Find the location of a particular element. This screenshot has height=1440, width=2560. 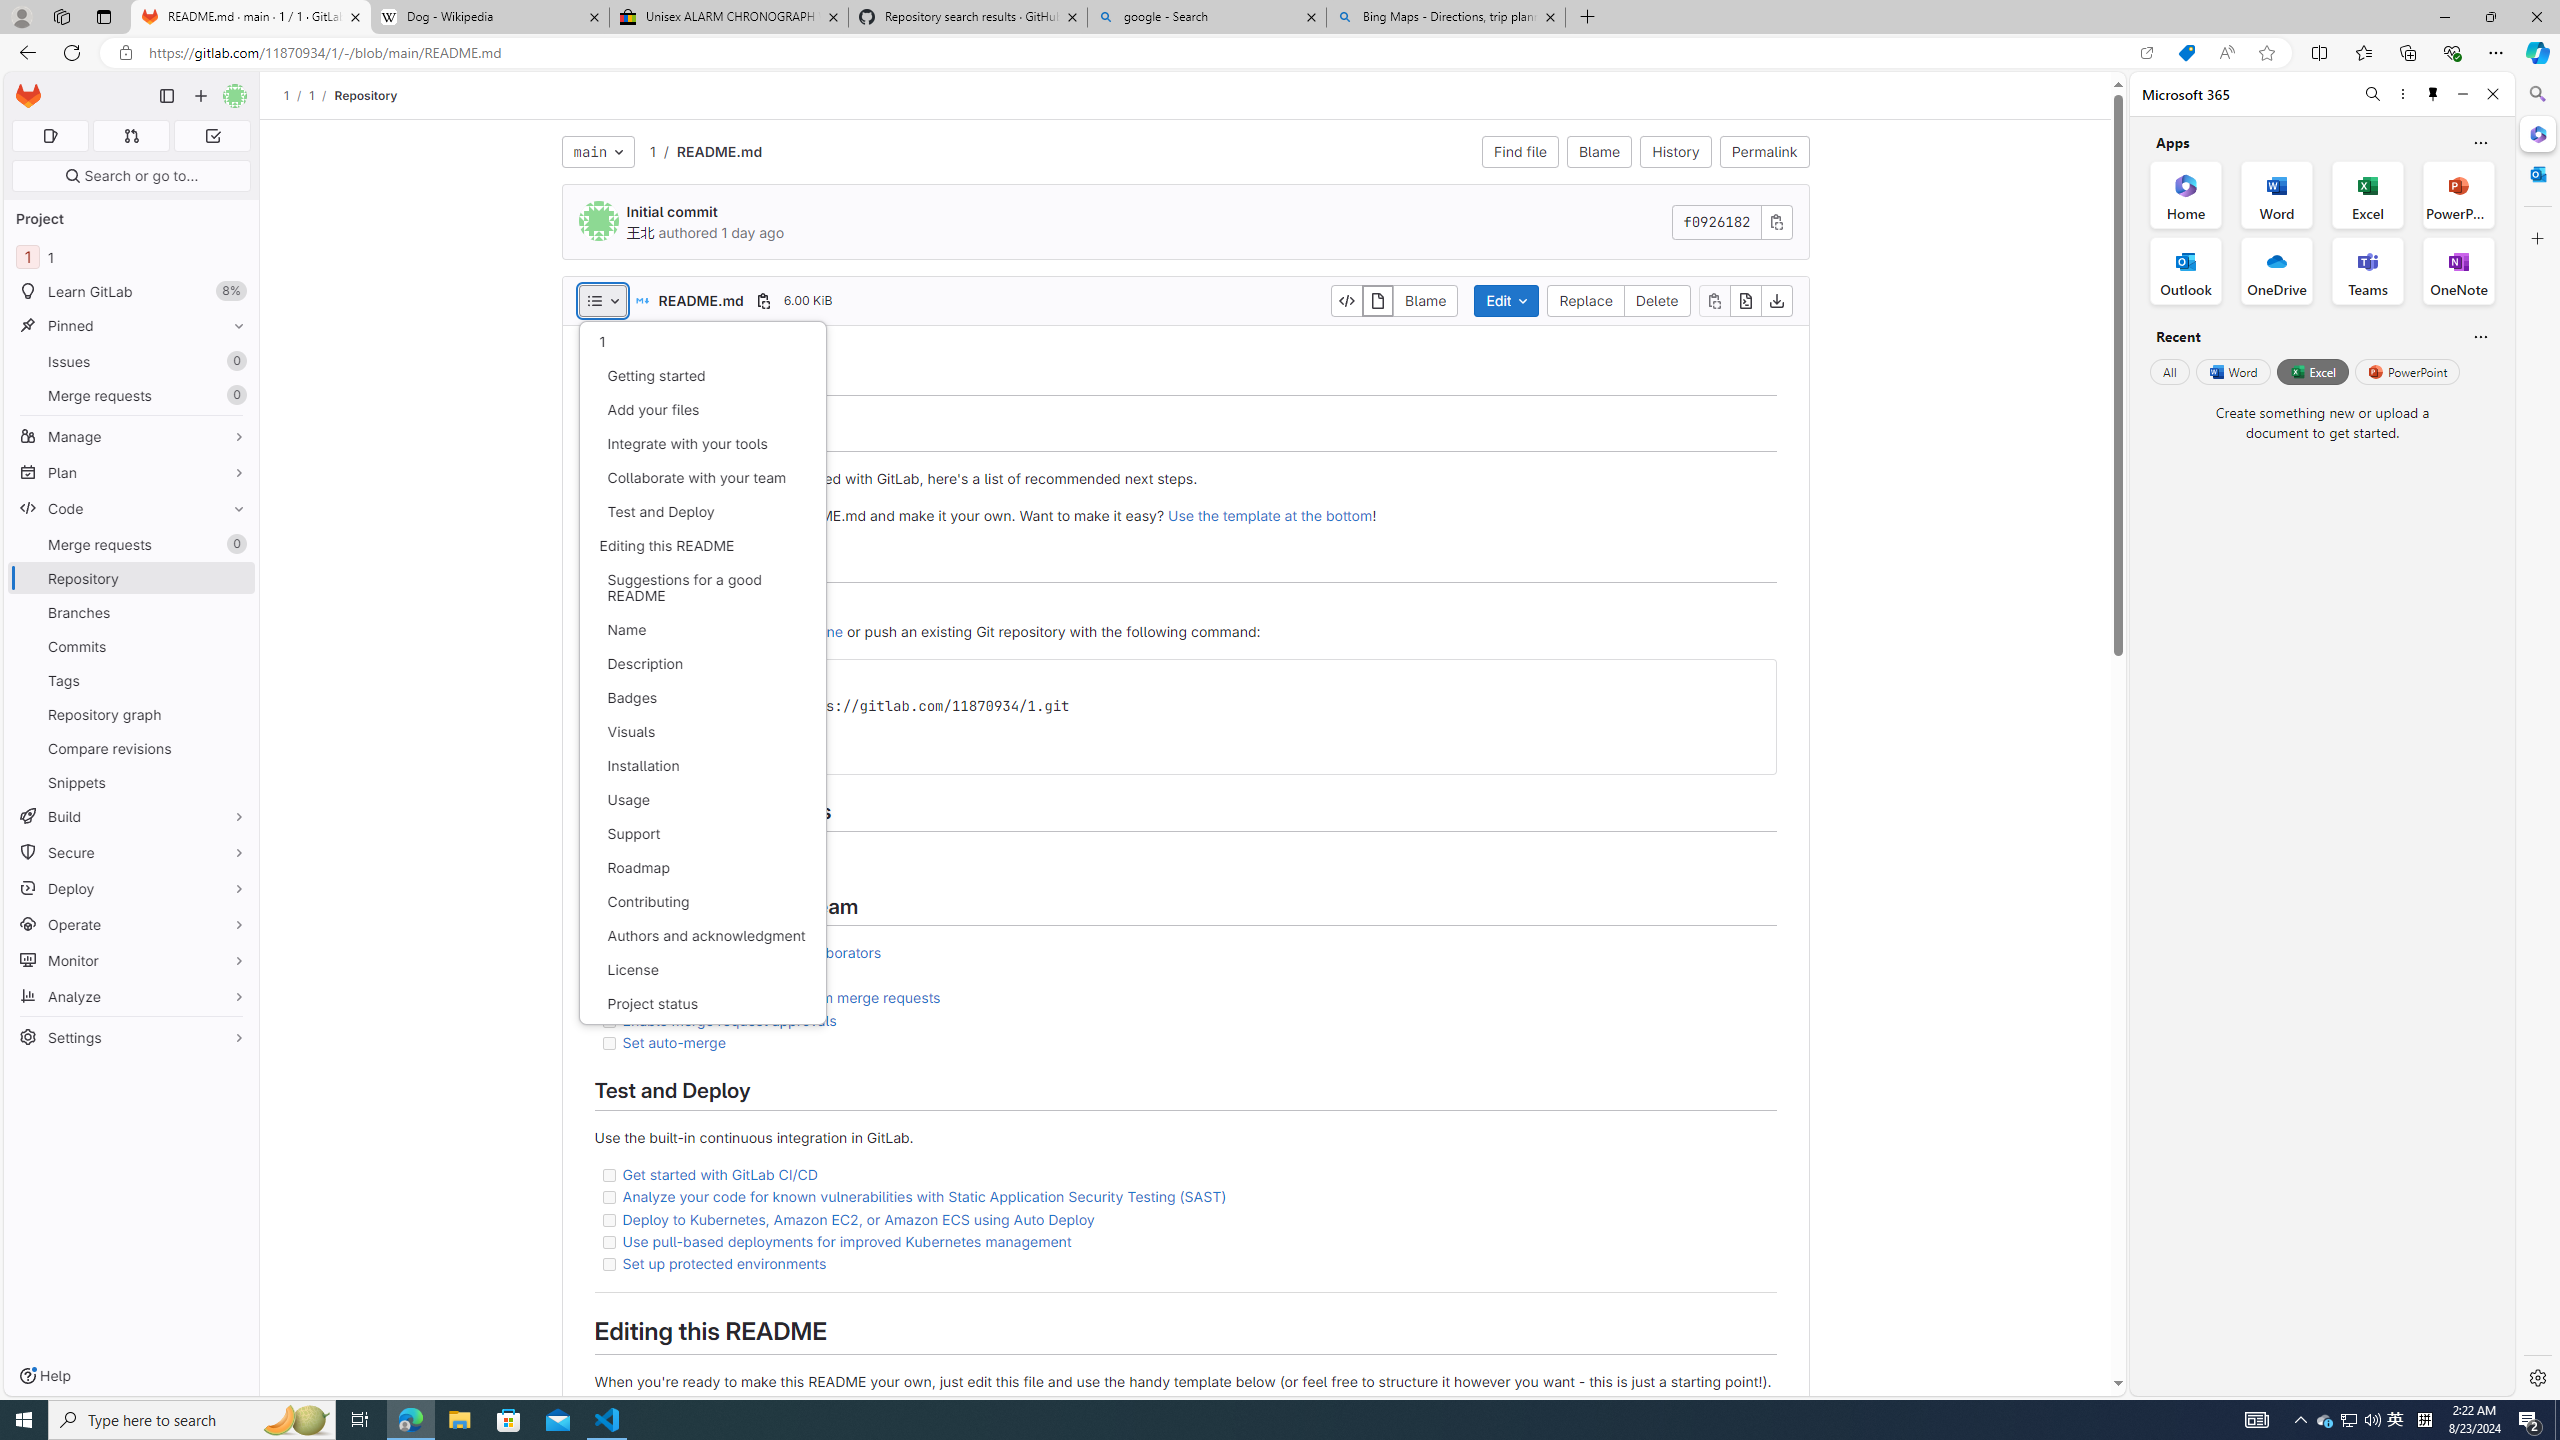

Get started with GitLab CI/CD is located at coordinates (1184, 1174).